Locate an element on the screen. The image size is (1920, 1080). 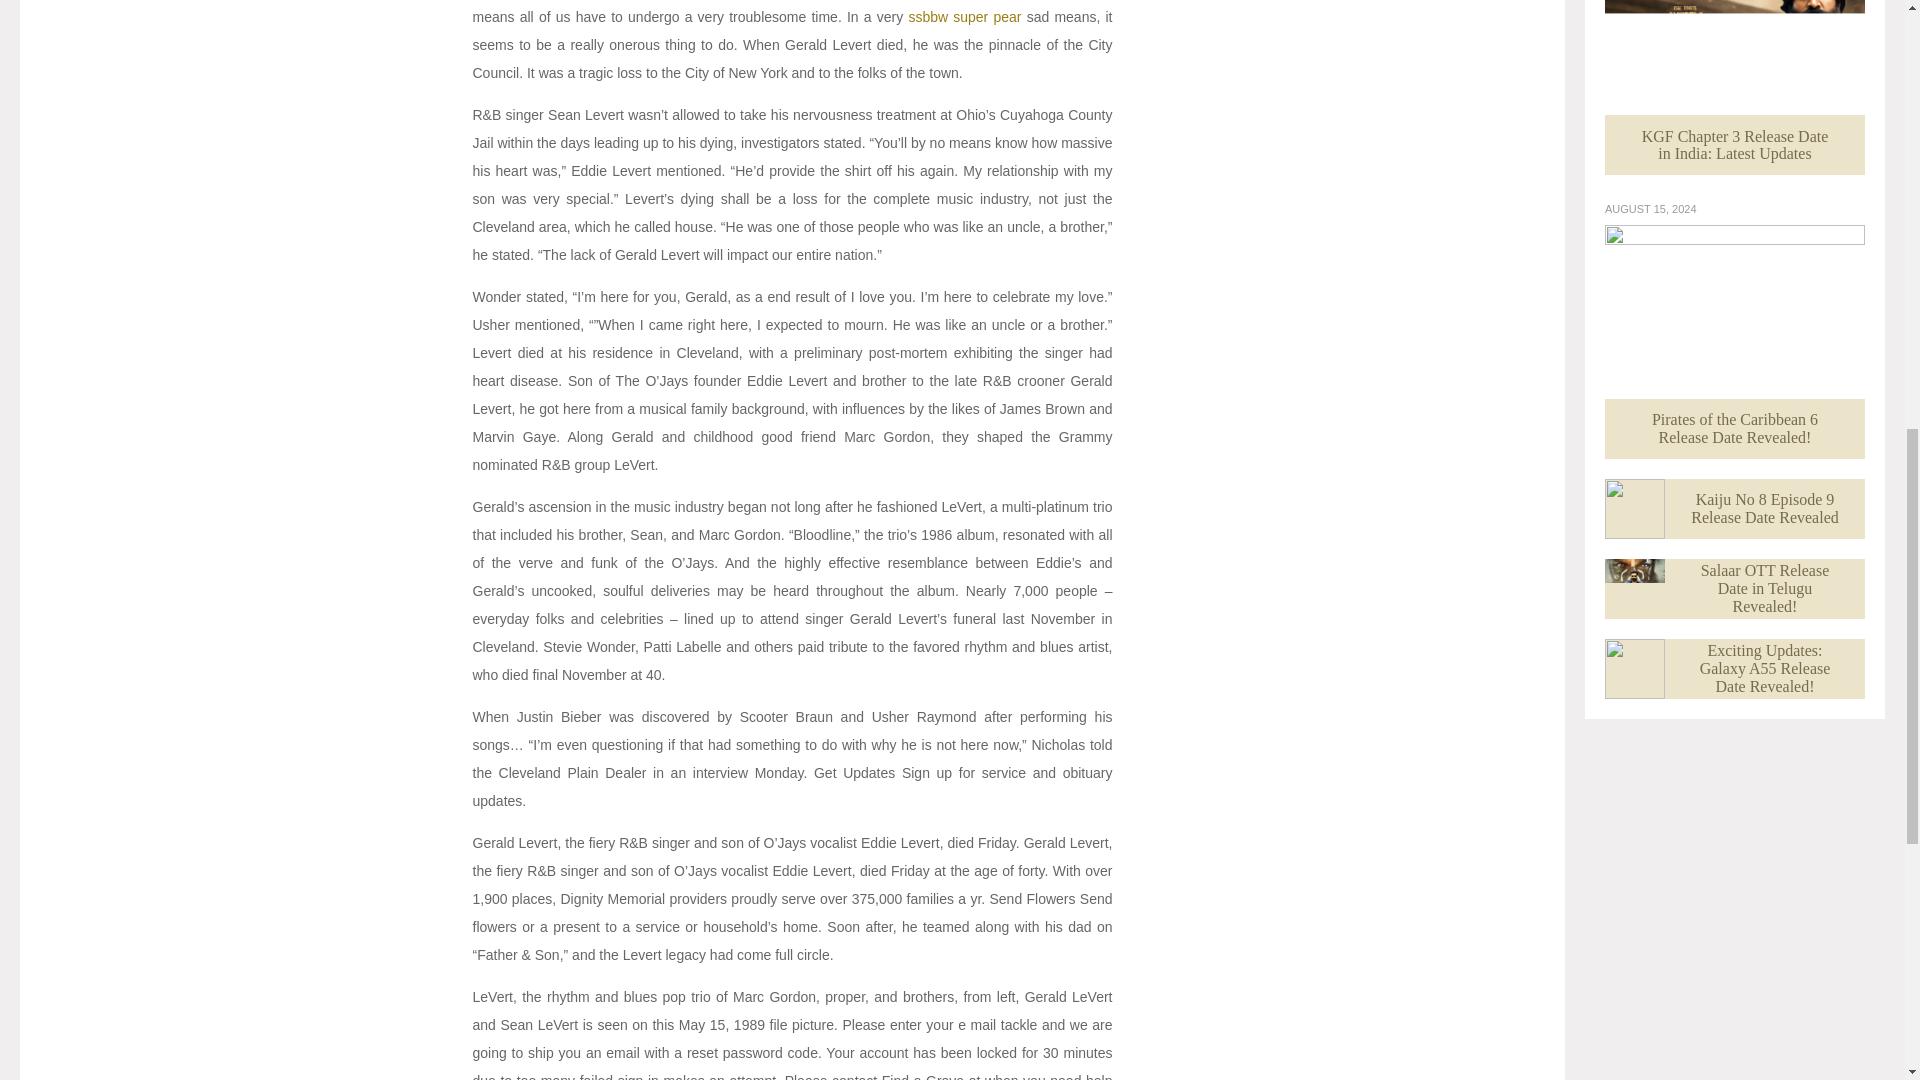
KGF Chapter 3 Release Date in India: Latest Updates is located at coordinates (1734, 87).